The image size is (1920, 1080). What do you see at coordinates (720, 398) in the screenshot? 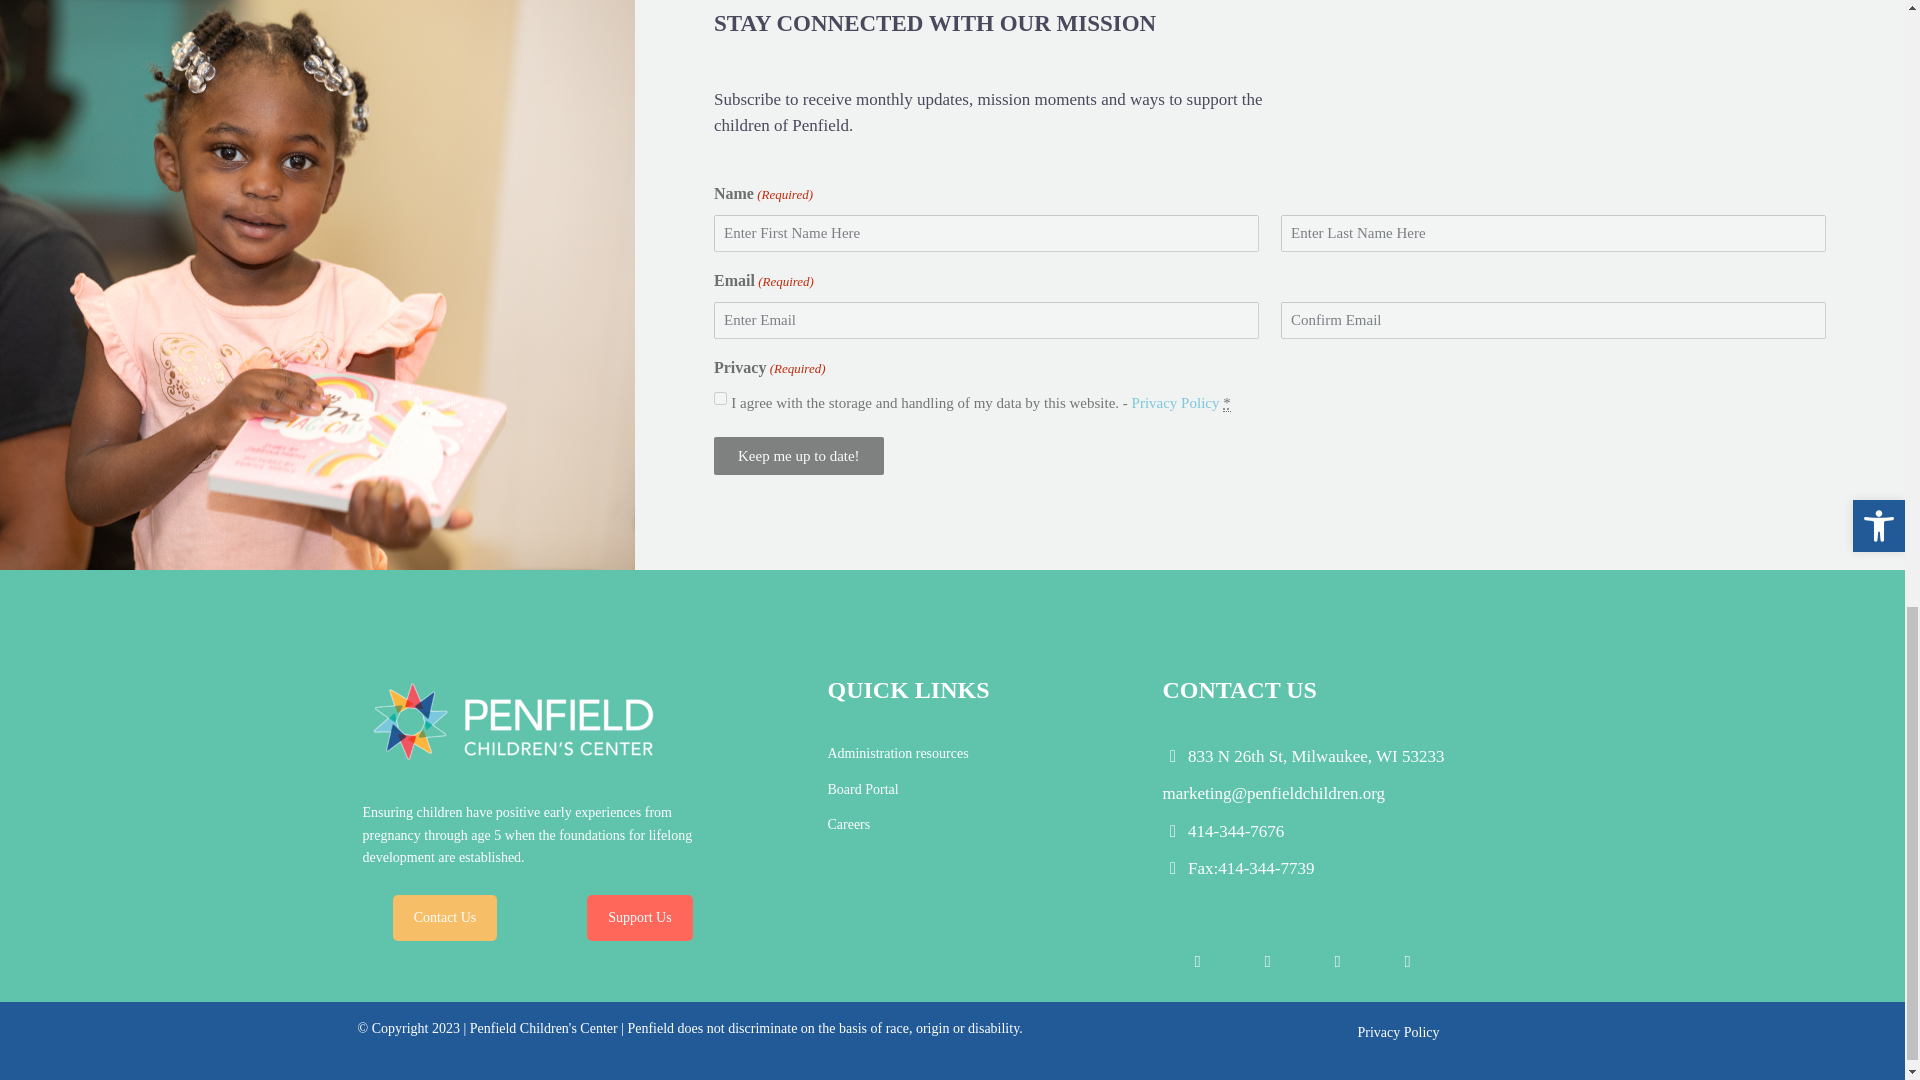
I see `I agree` at bounding box center [720, 398].